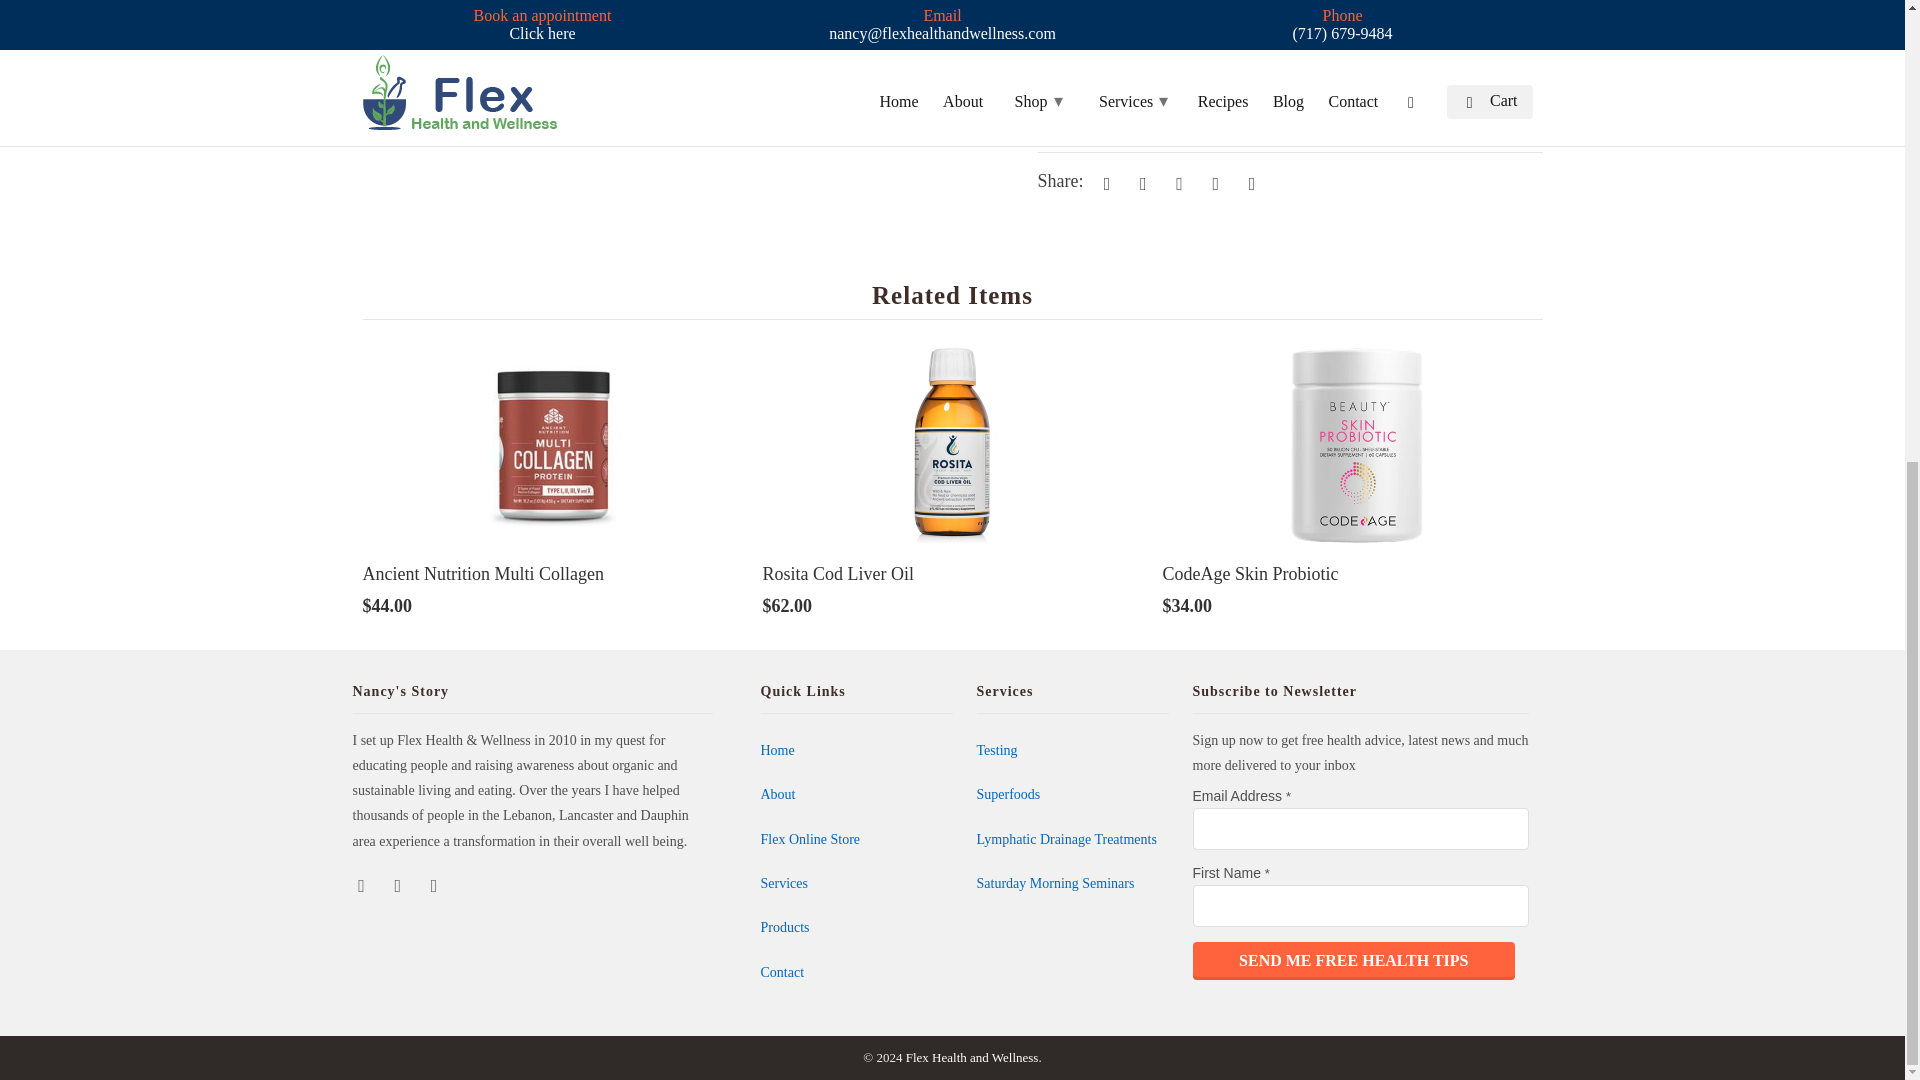 The width and height of the screenshot is (1920, 1080). Describe the element at coordinates (436, 884) in the screenshot. I see `Flex Health and Wellness on LinkedIn` at that location.